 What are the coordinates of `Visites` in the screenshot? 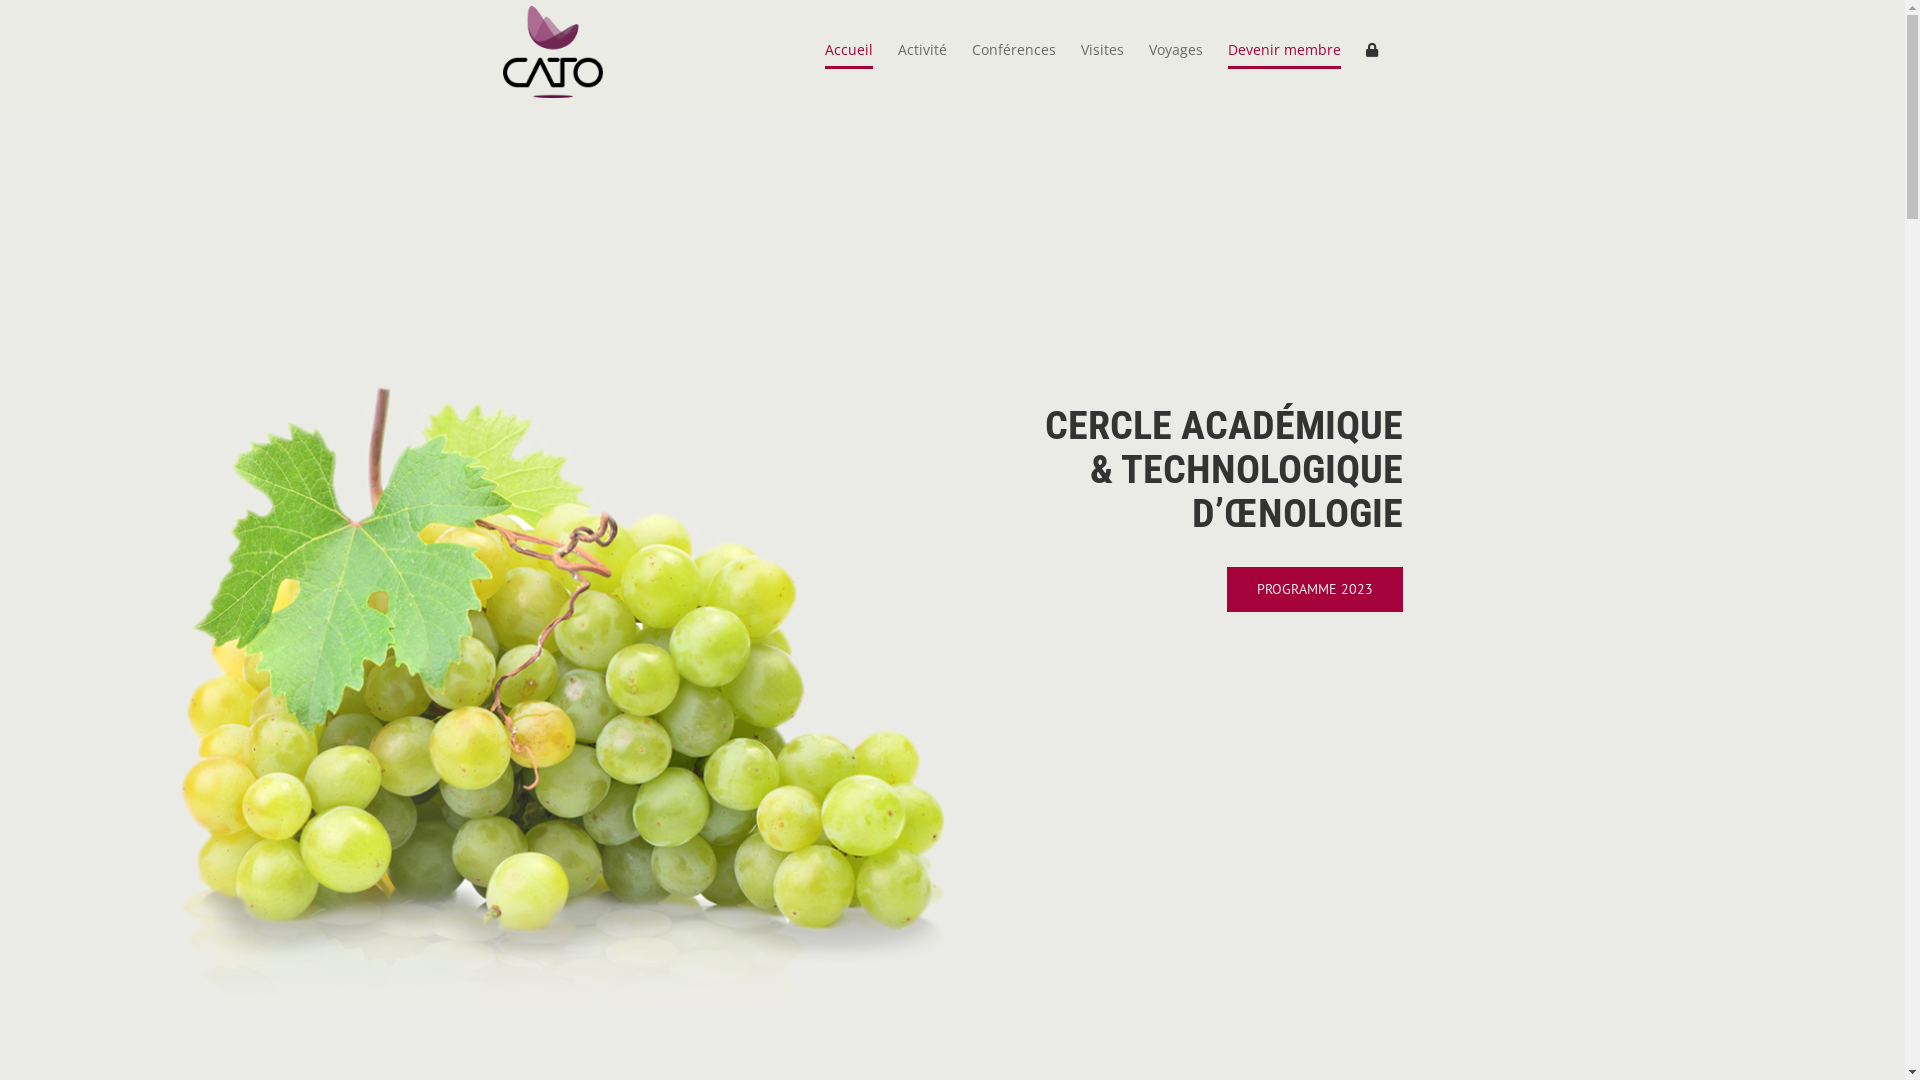 It's located at (1102, 50).